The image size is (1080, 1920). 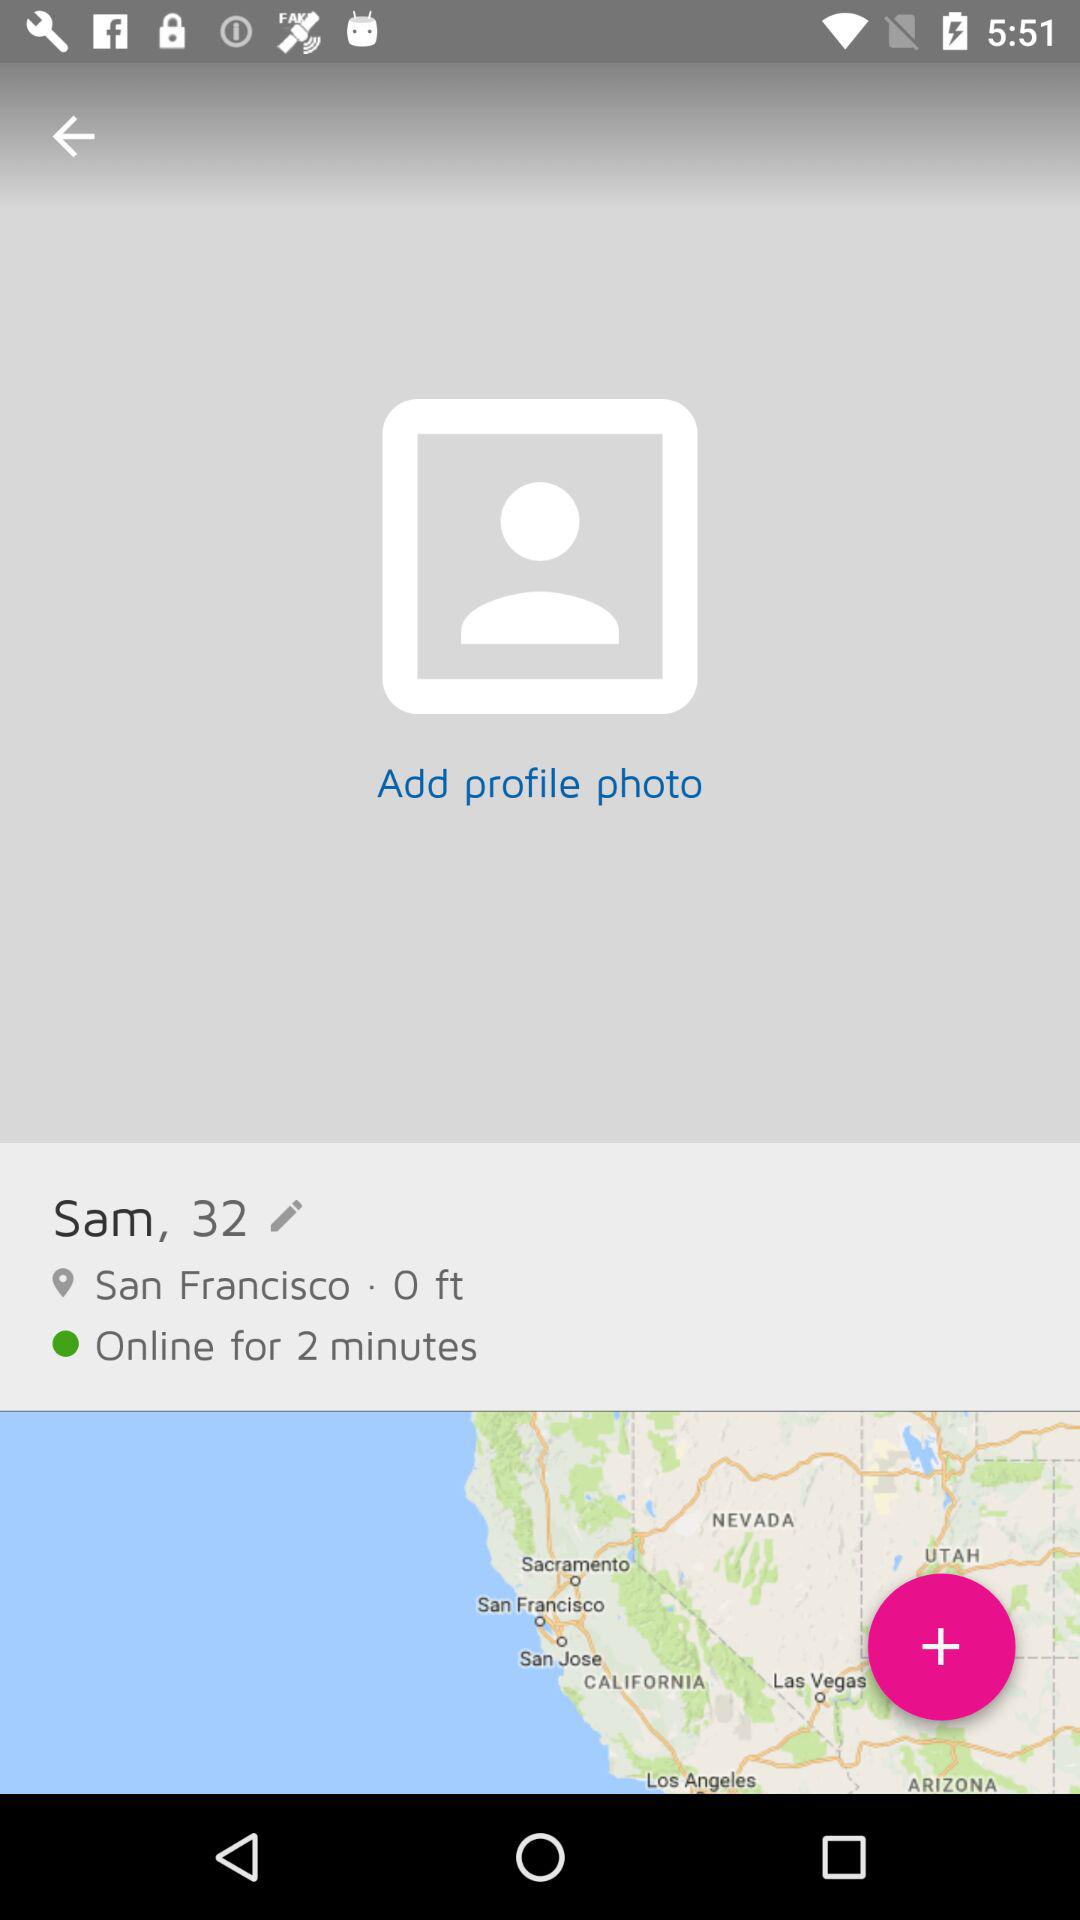 What do you see at coordinates (941, 1654) in the screenshot?
I see `add a new search` at bounding box center [941, 1654].